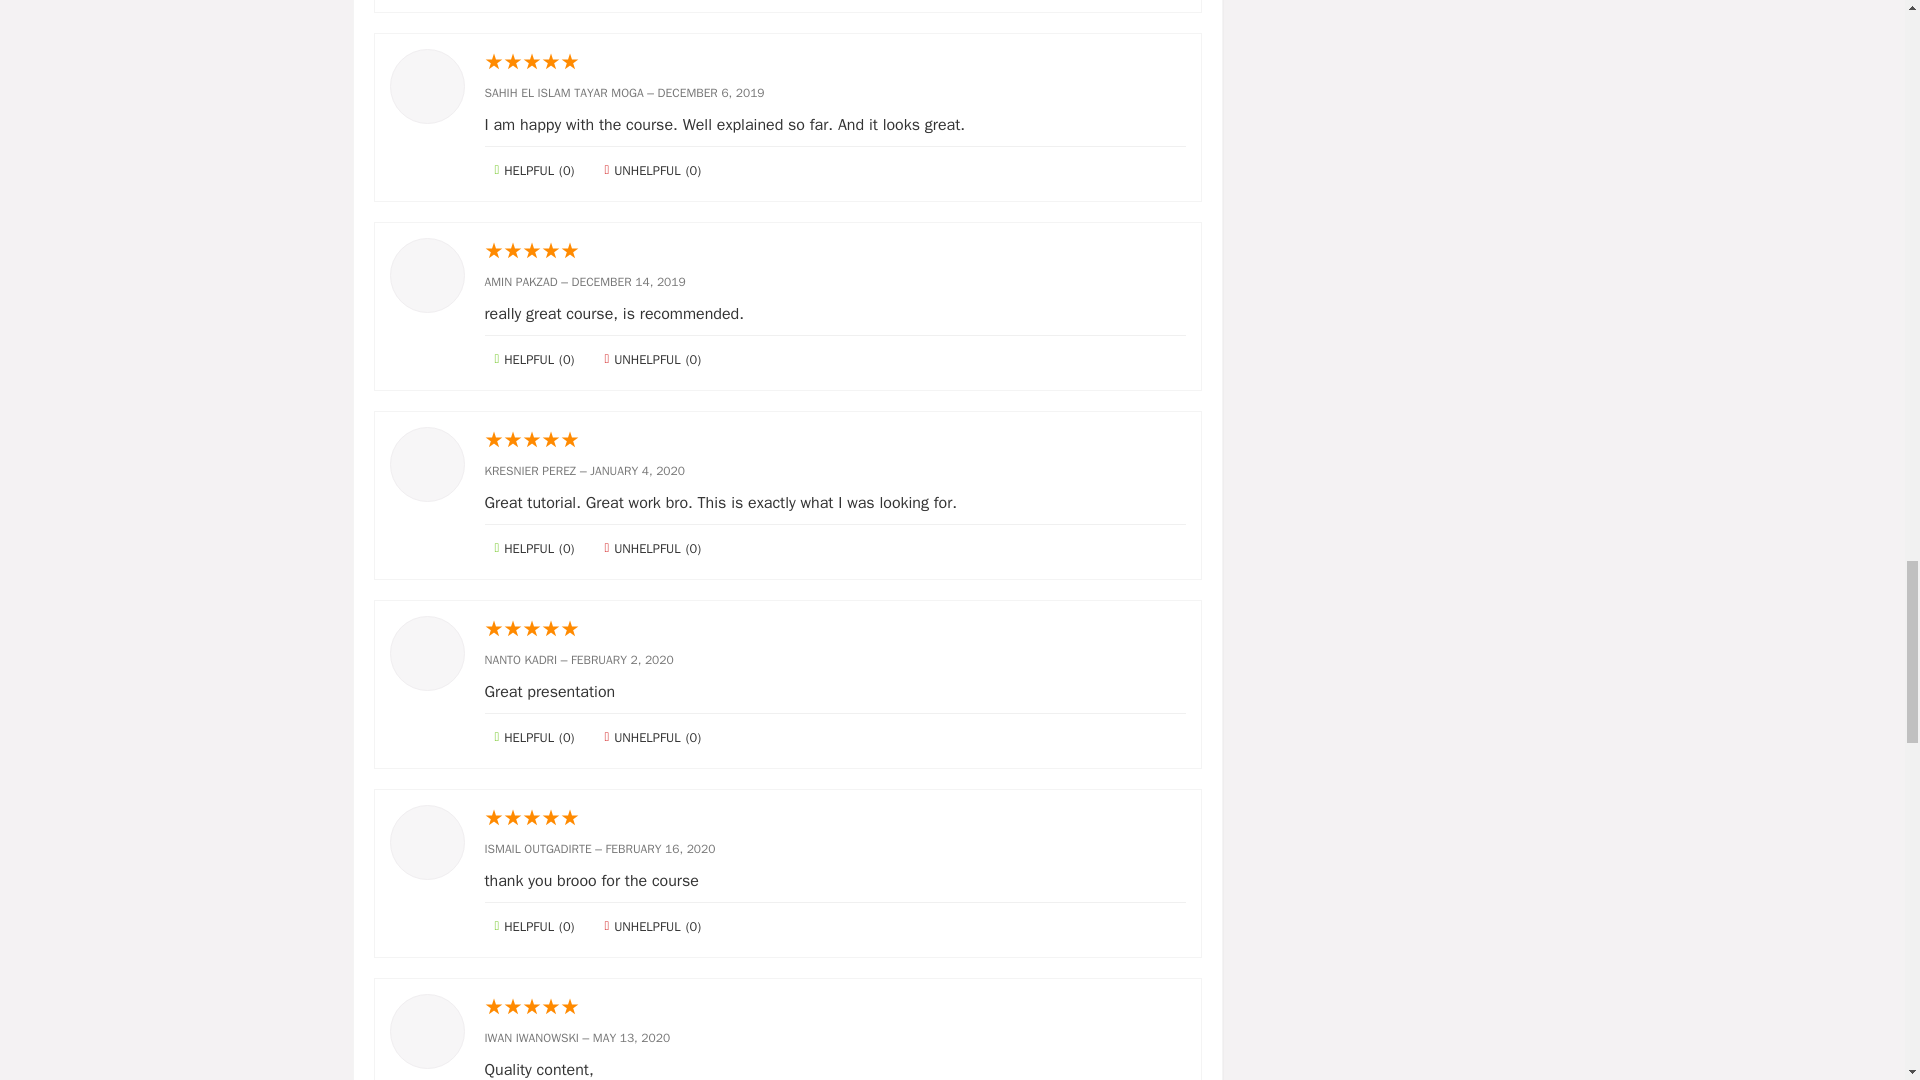  Describe the element at coordinates (834, 62) in the screenshot. I see `Rated 5 out of 5` at that location.